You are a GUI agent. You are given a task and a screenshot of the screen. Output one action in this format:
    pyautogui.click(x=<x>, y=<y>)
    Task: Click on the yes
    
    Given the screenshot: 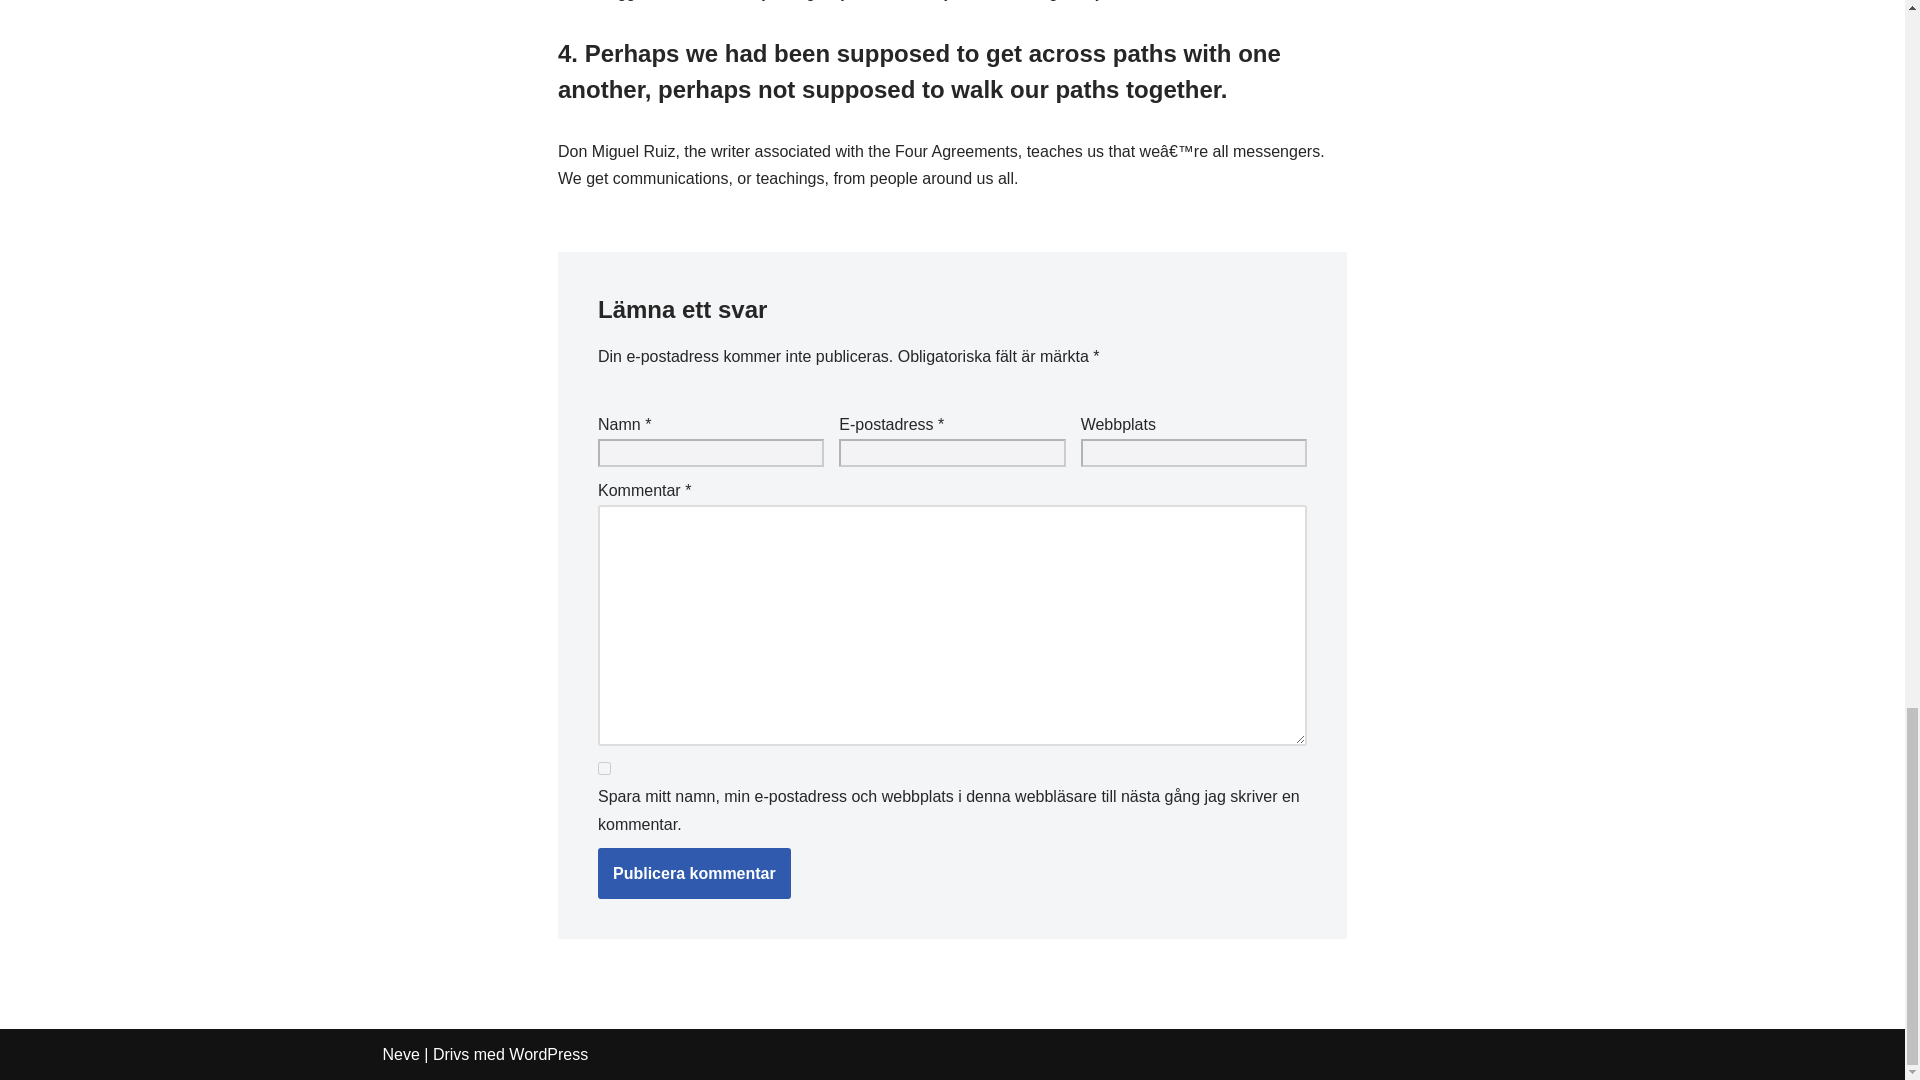 What is the action you would take?
    pyautogui.click(x=604, y=768)
    